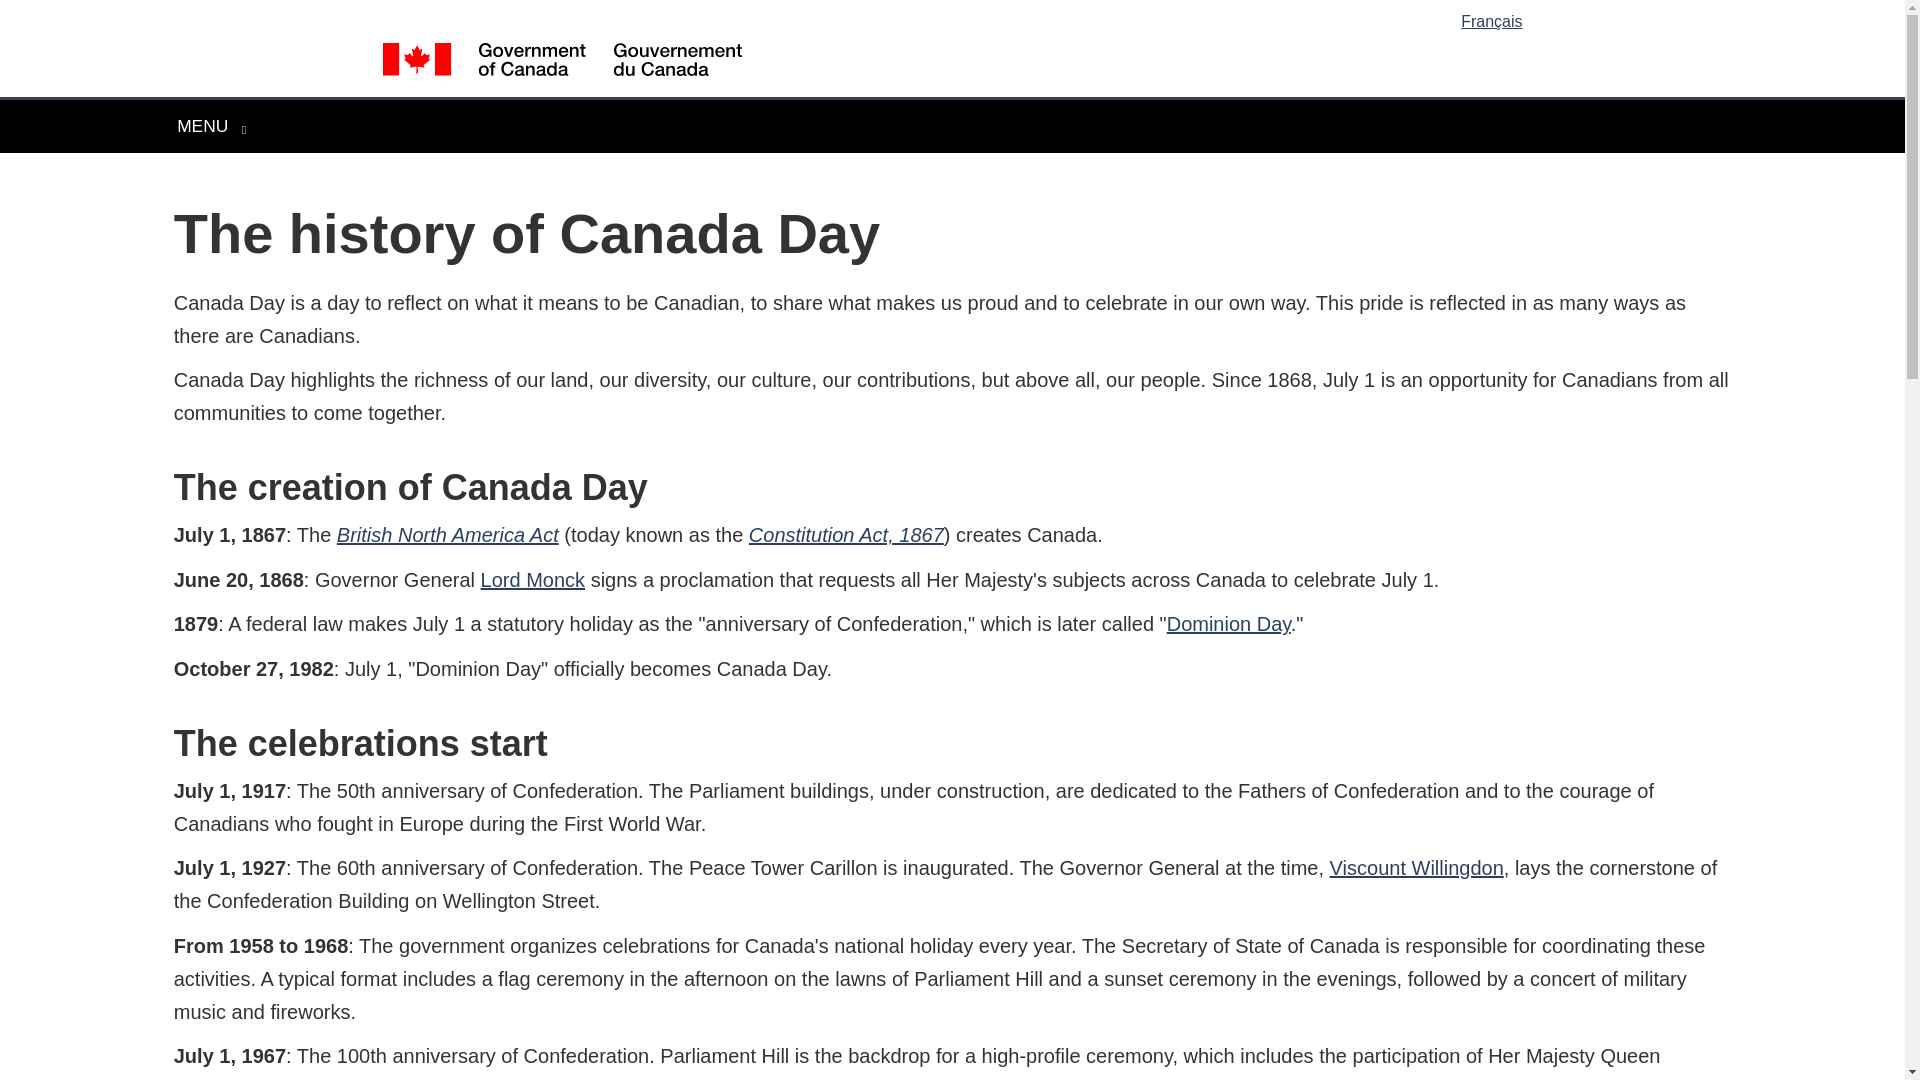 This screenshot has width=1920, height=1080. Describe the element at coordinates (533, 580) in the screenshot. I see `British North America Act` at that location.